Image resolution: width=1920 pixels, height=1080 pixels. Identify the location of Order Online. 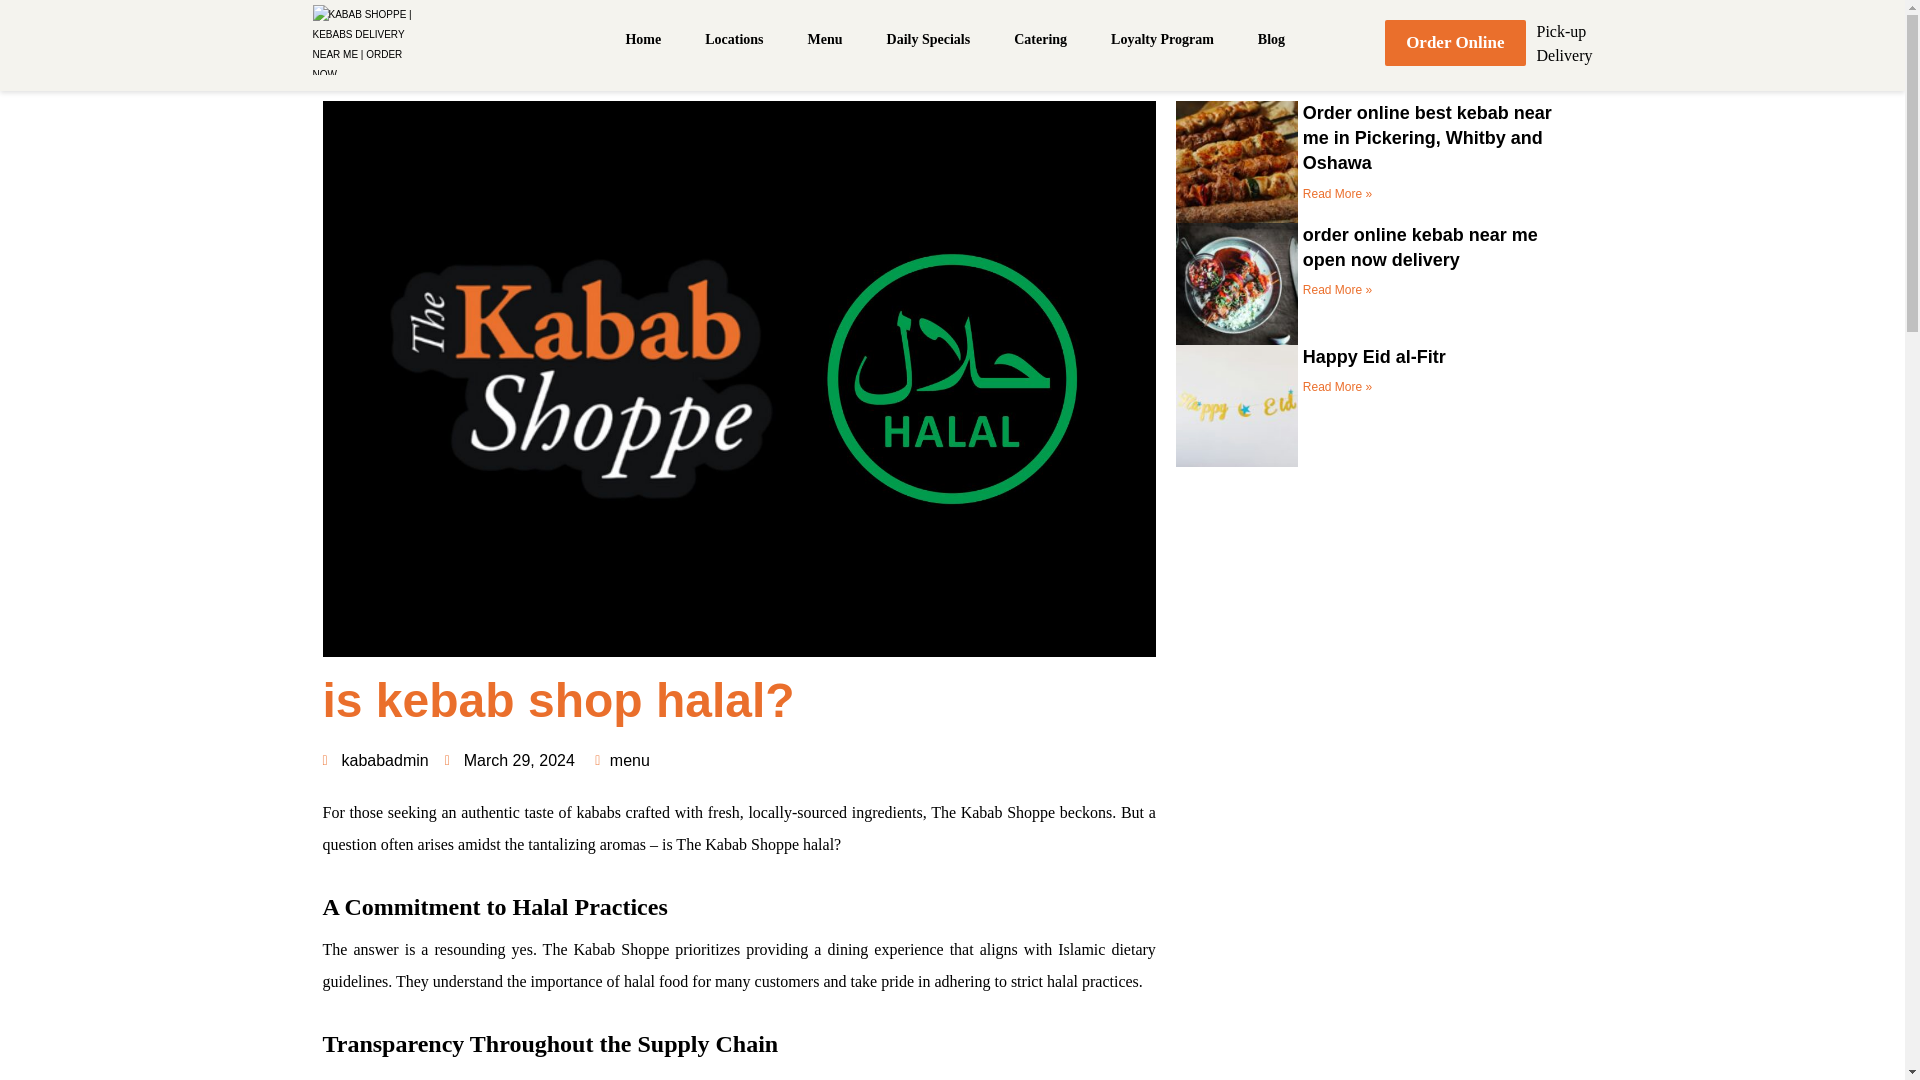
(1454, 42).